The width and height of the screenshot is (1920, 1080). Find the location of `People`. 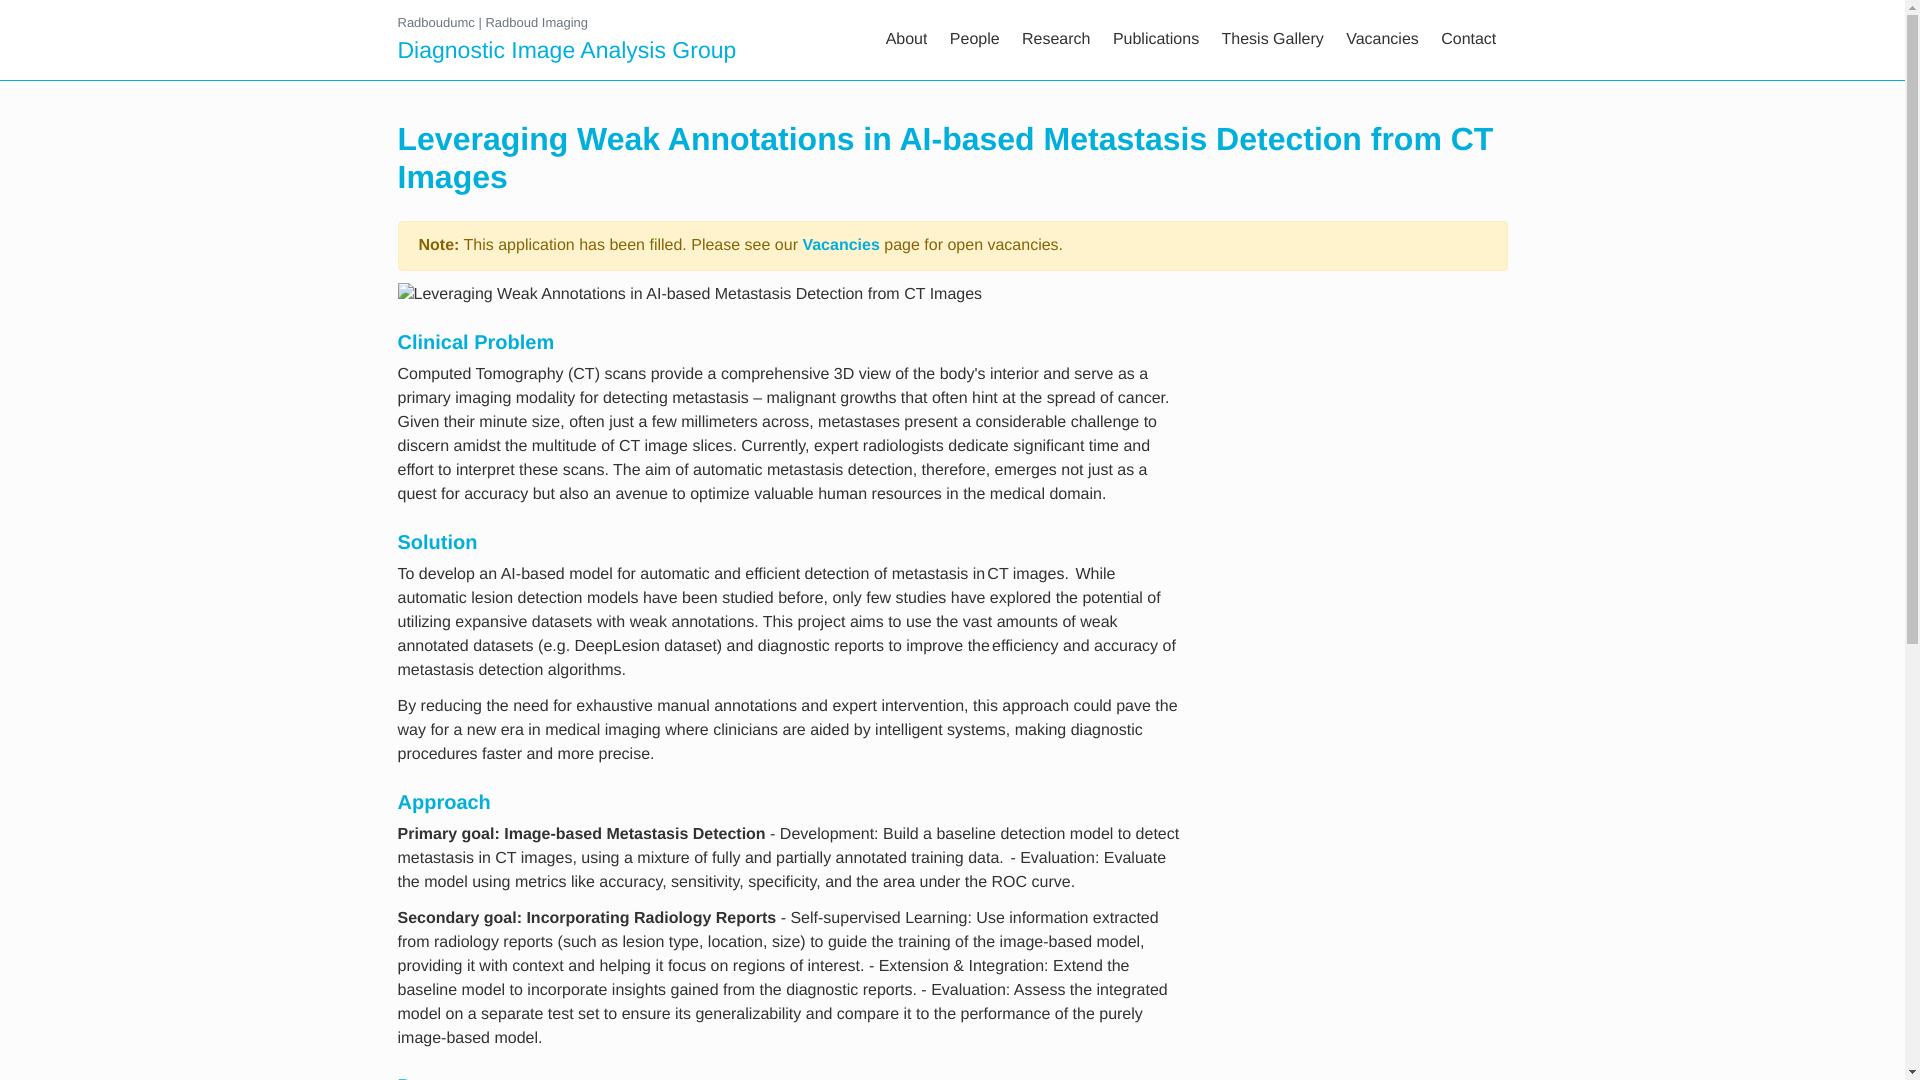

People is located at coordinates (974, 40).